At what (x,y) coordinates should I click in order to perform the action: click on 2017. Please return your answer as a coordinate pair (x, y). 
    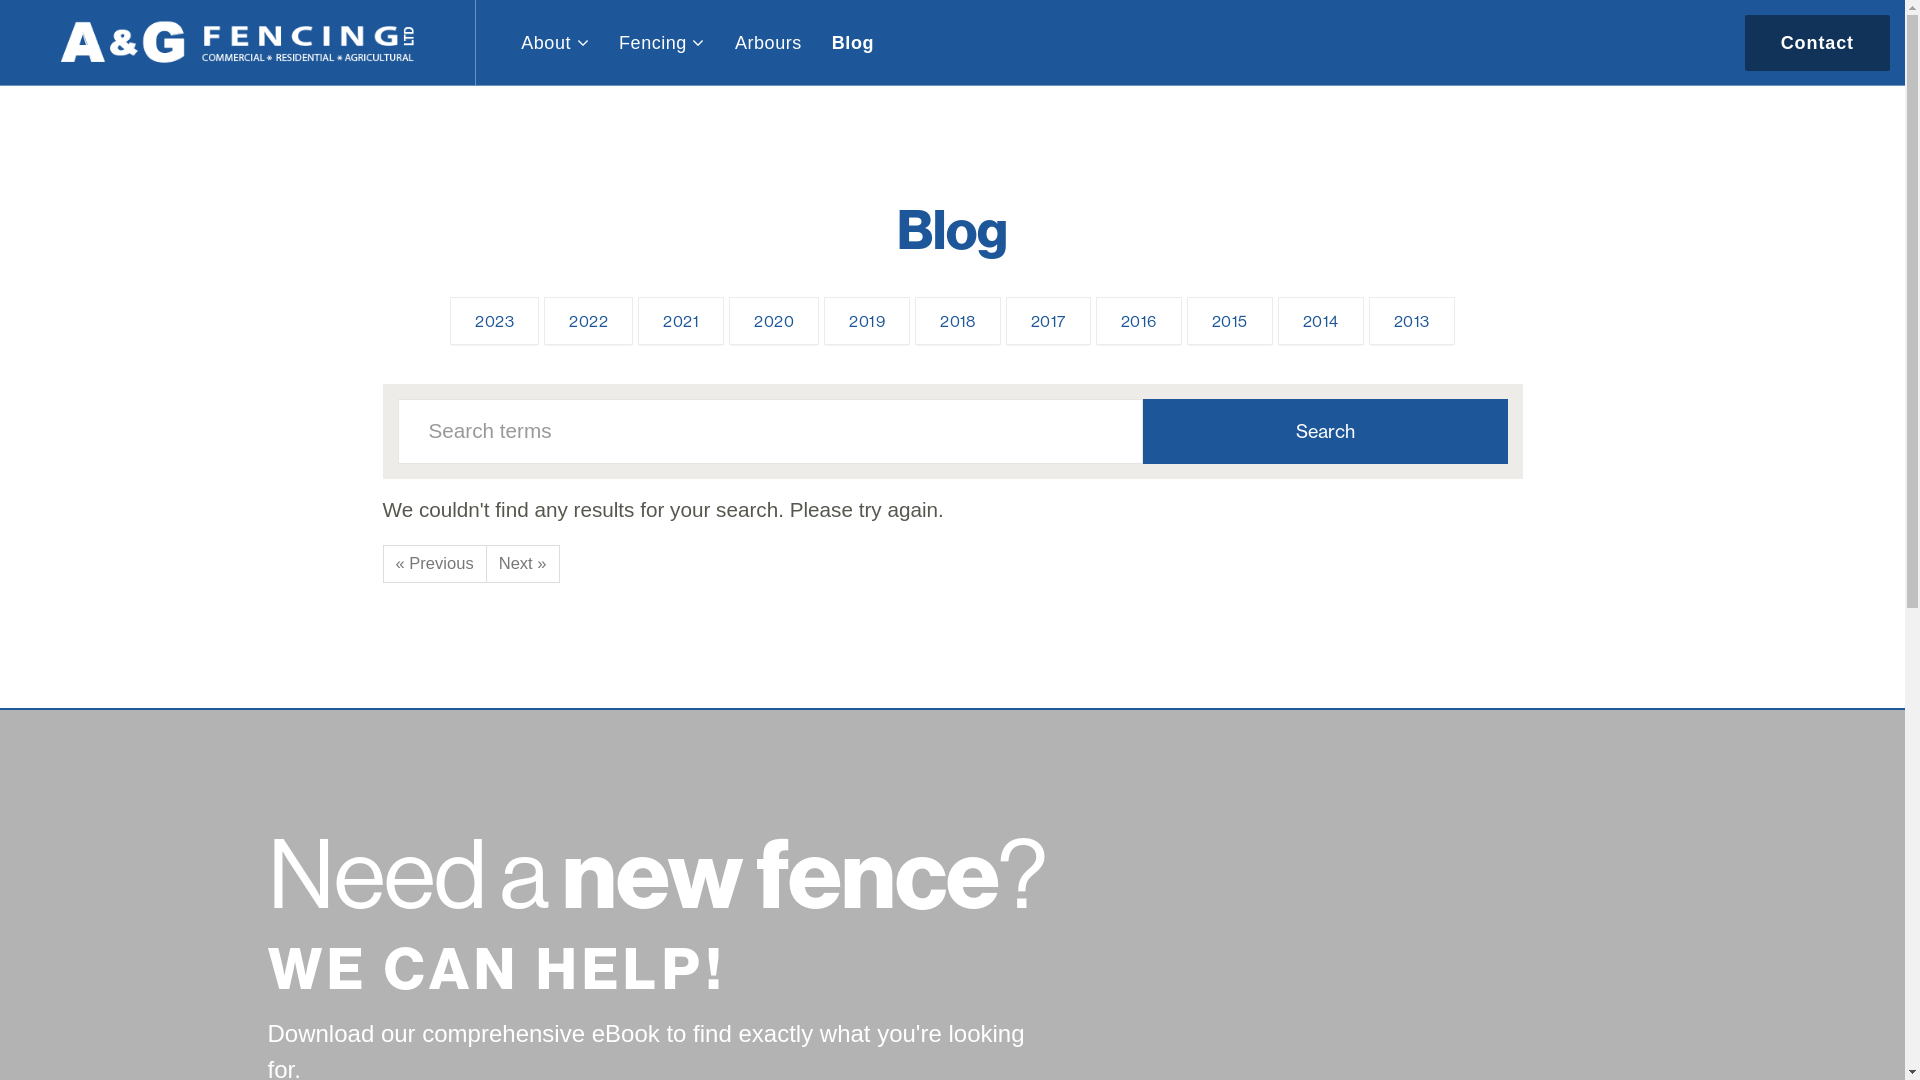
    Looking at the image, I should click on (1048, 321).